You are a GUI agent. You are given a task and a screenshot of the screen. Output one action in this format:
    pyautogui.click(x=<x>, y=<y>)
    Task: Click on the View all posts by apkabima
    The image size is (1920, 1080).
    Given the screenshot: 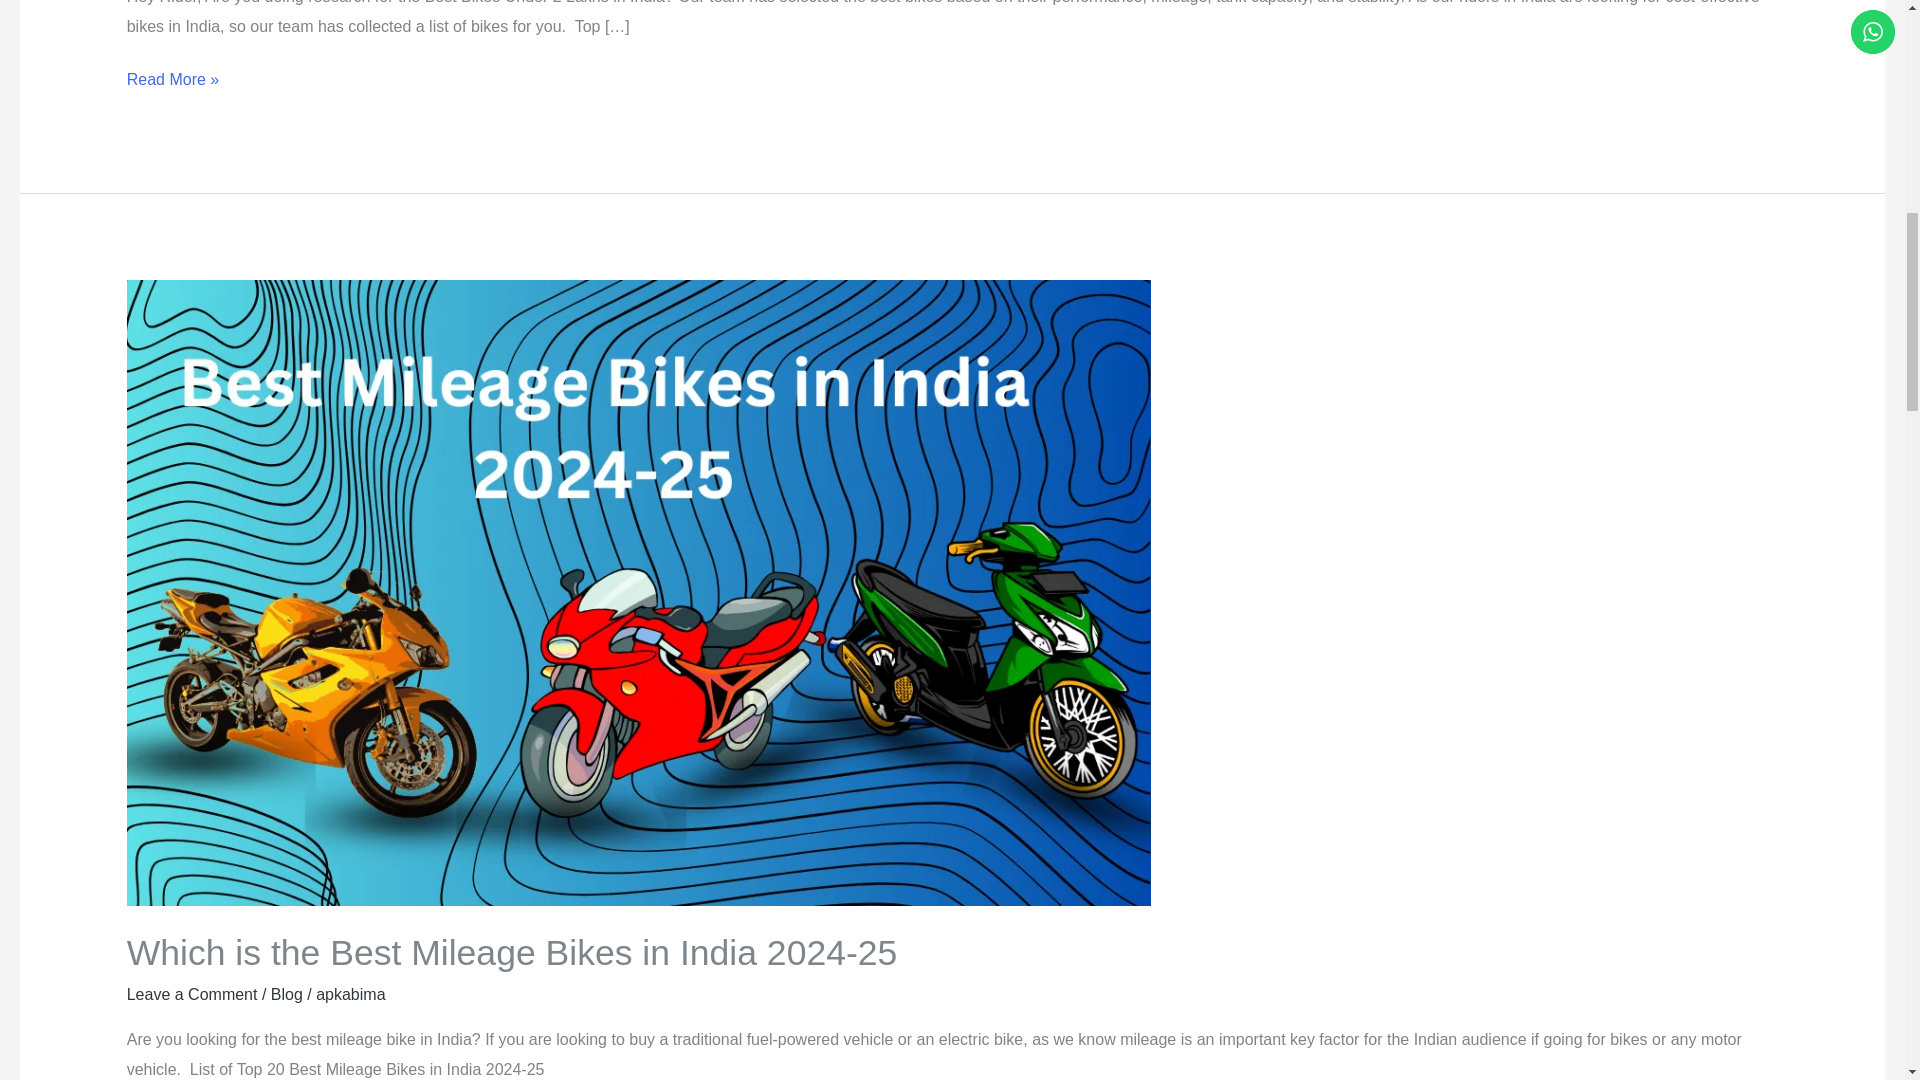 What is the action you would take?
    pyautogui.click(x=350, y=994)
    